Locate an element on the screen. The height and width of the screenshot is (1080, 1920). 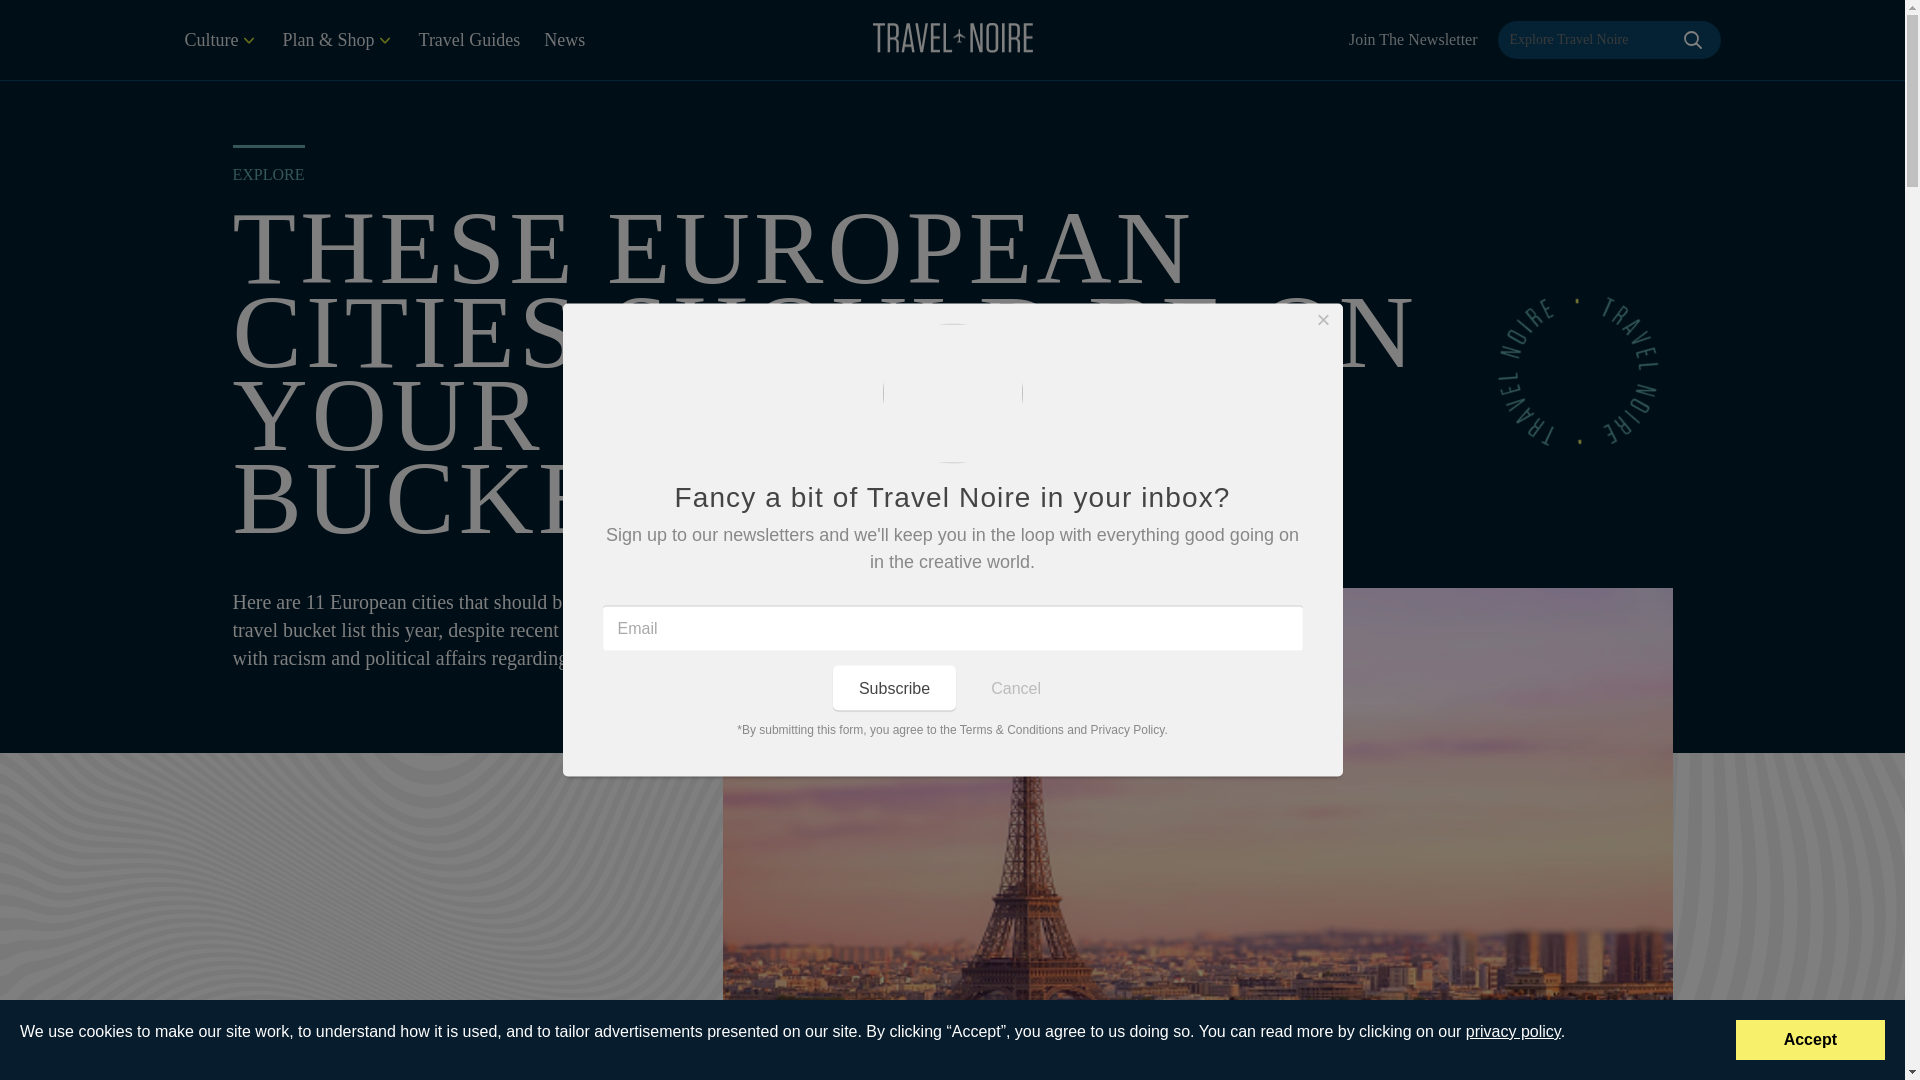
Travel Guides is located at coordinates (469, 40).